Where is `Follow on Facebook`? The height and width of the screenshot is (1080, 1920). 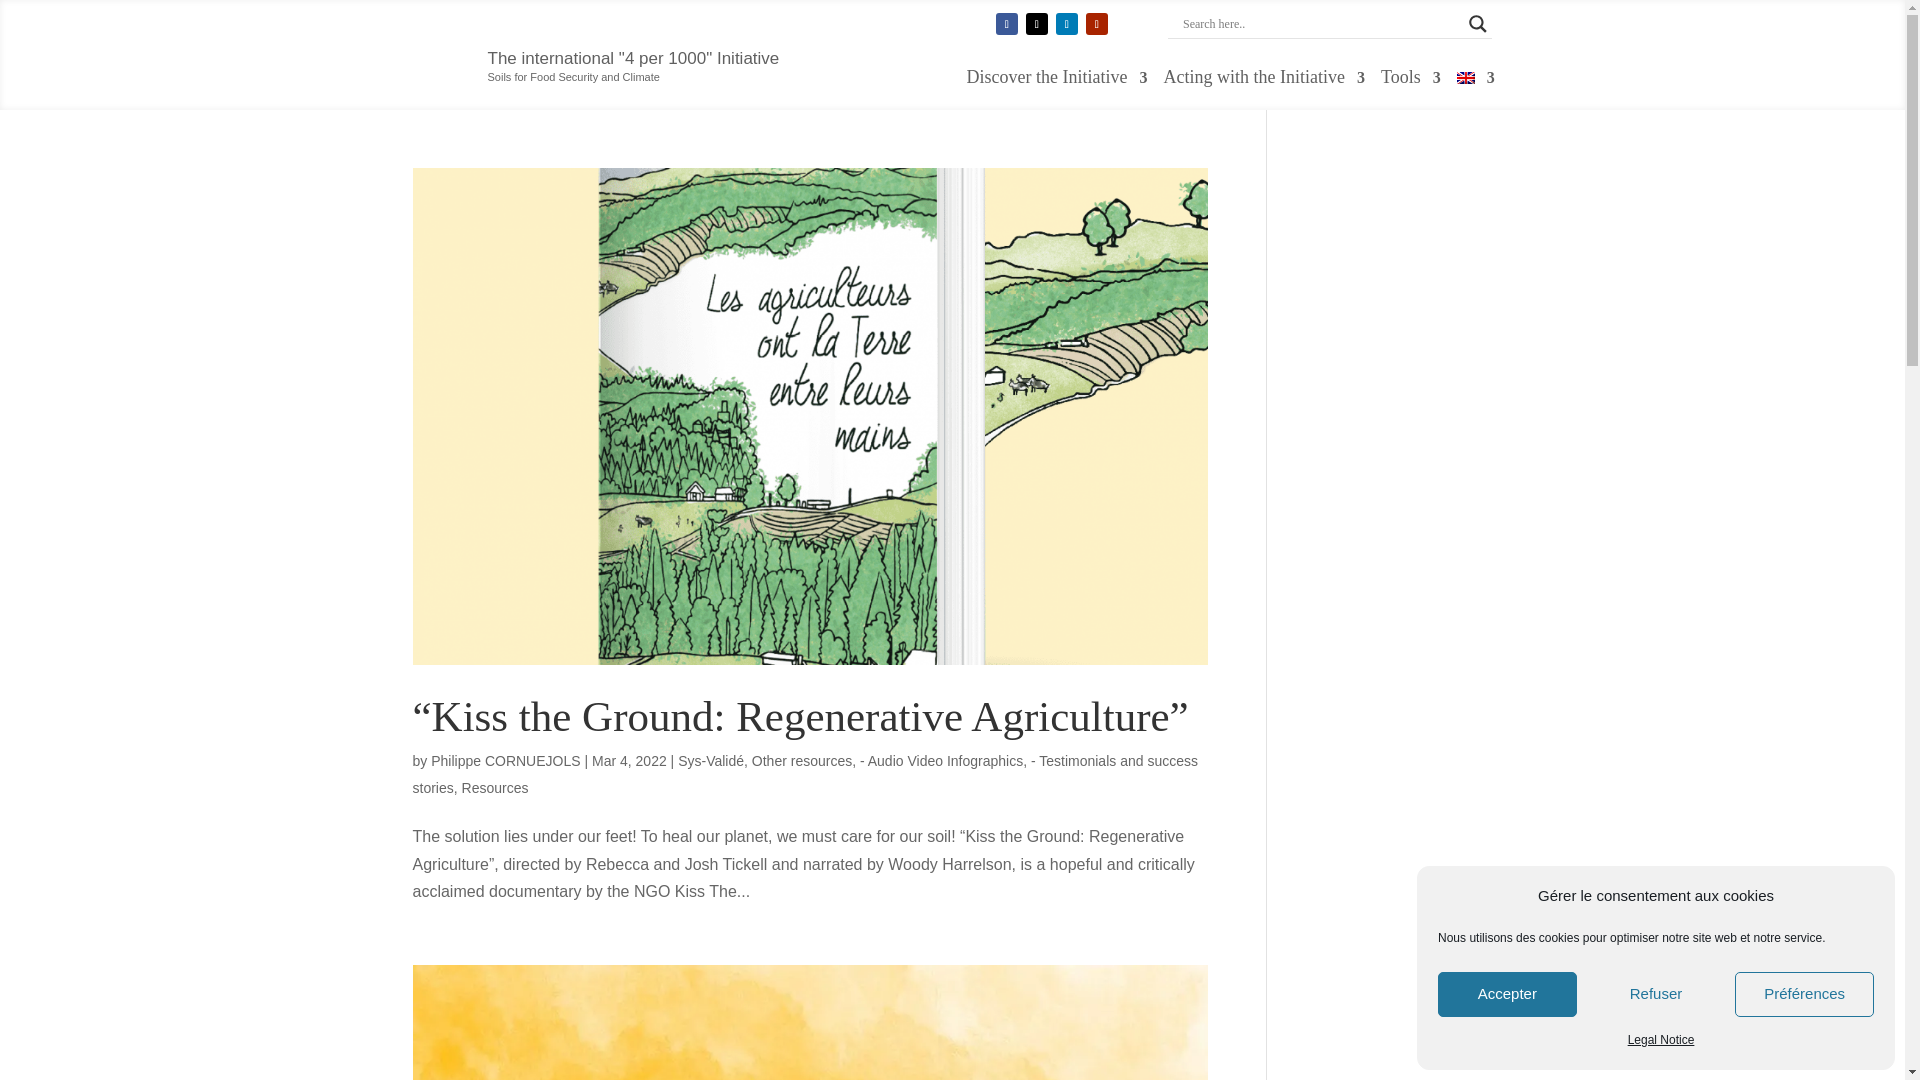
Follow on Facebook is located at coordinates (1006, 23).